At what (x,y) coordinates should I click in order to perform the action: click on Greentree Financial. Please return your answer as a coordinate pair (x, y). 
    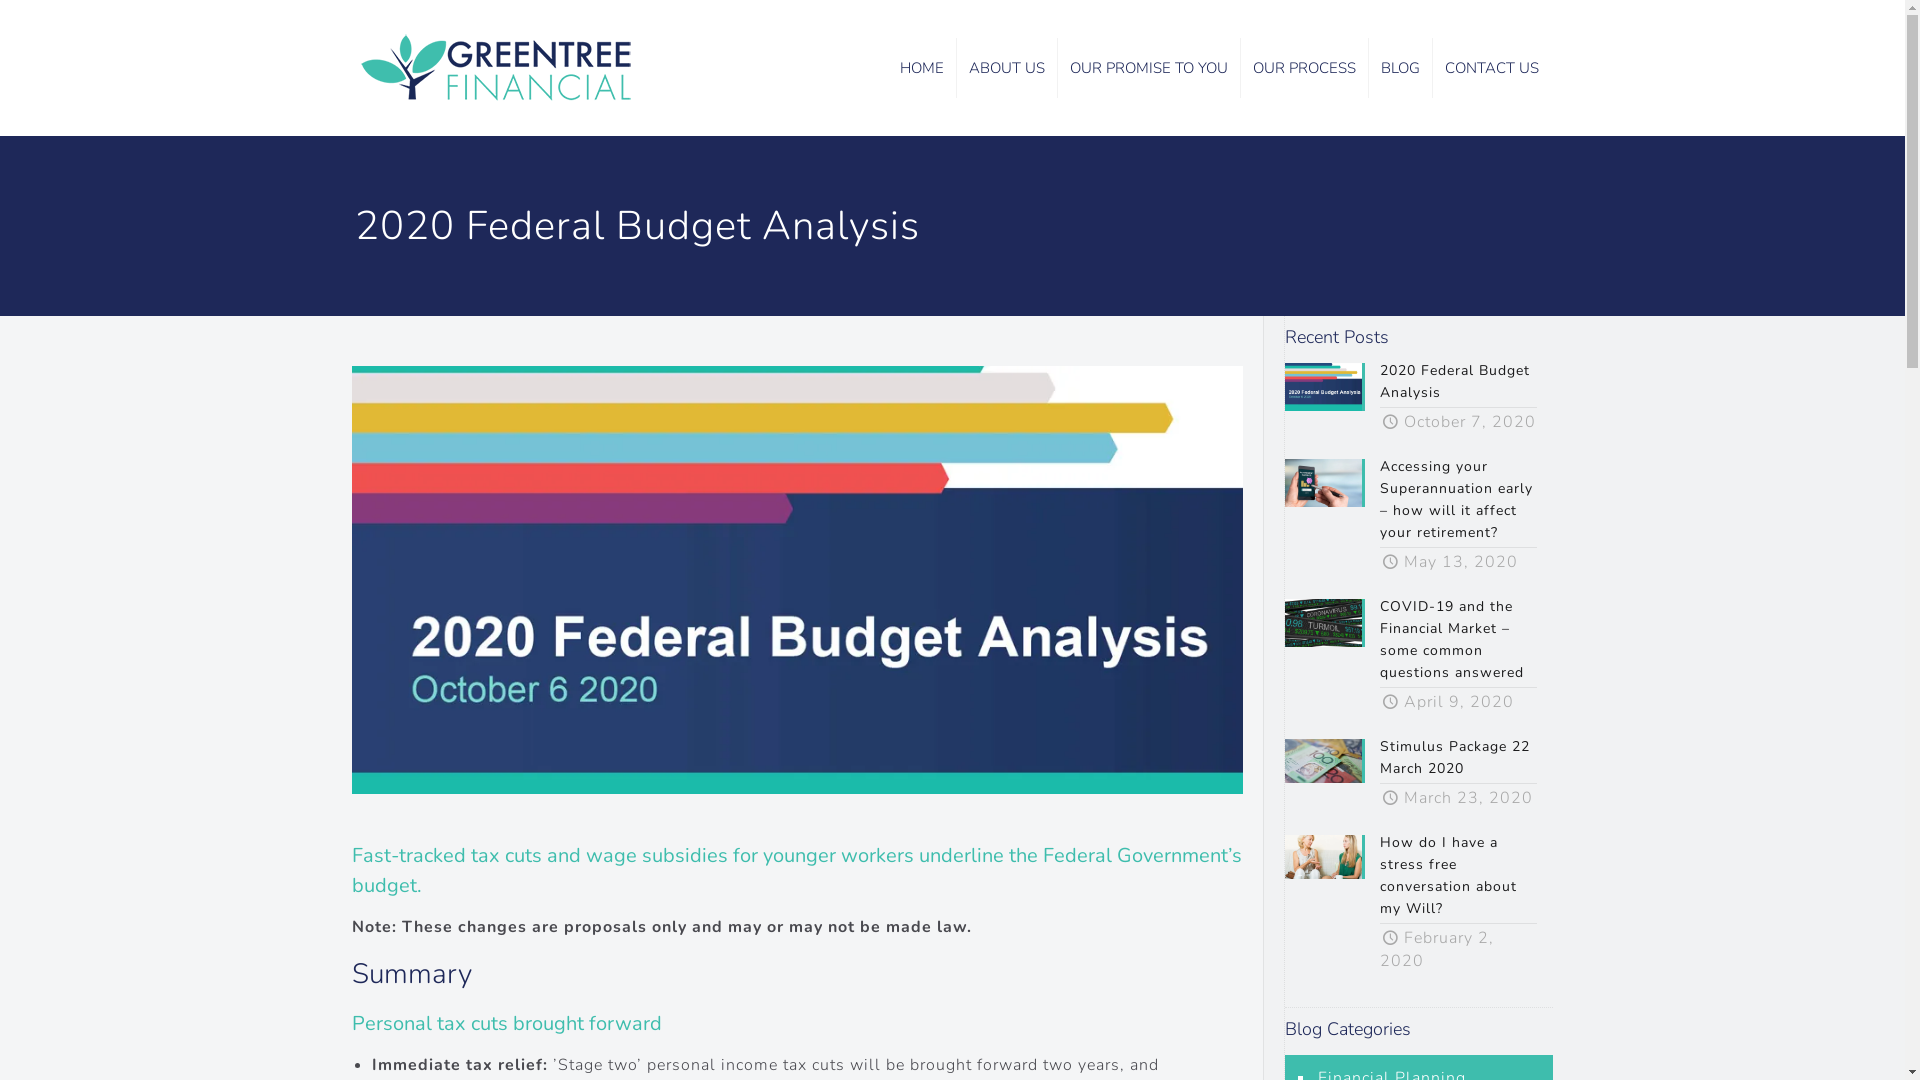
    Looking at the image, I should click on (505, 68).